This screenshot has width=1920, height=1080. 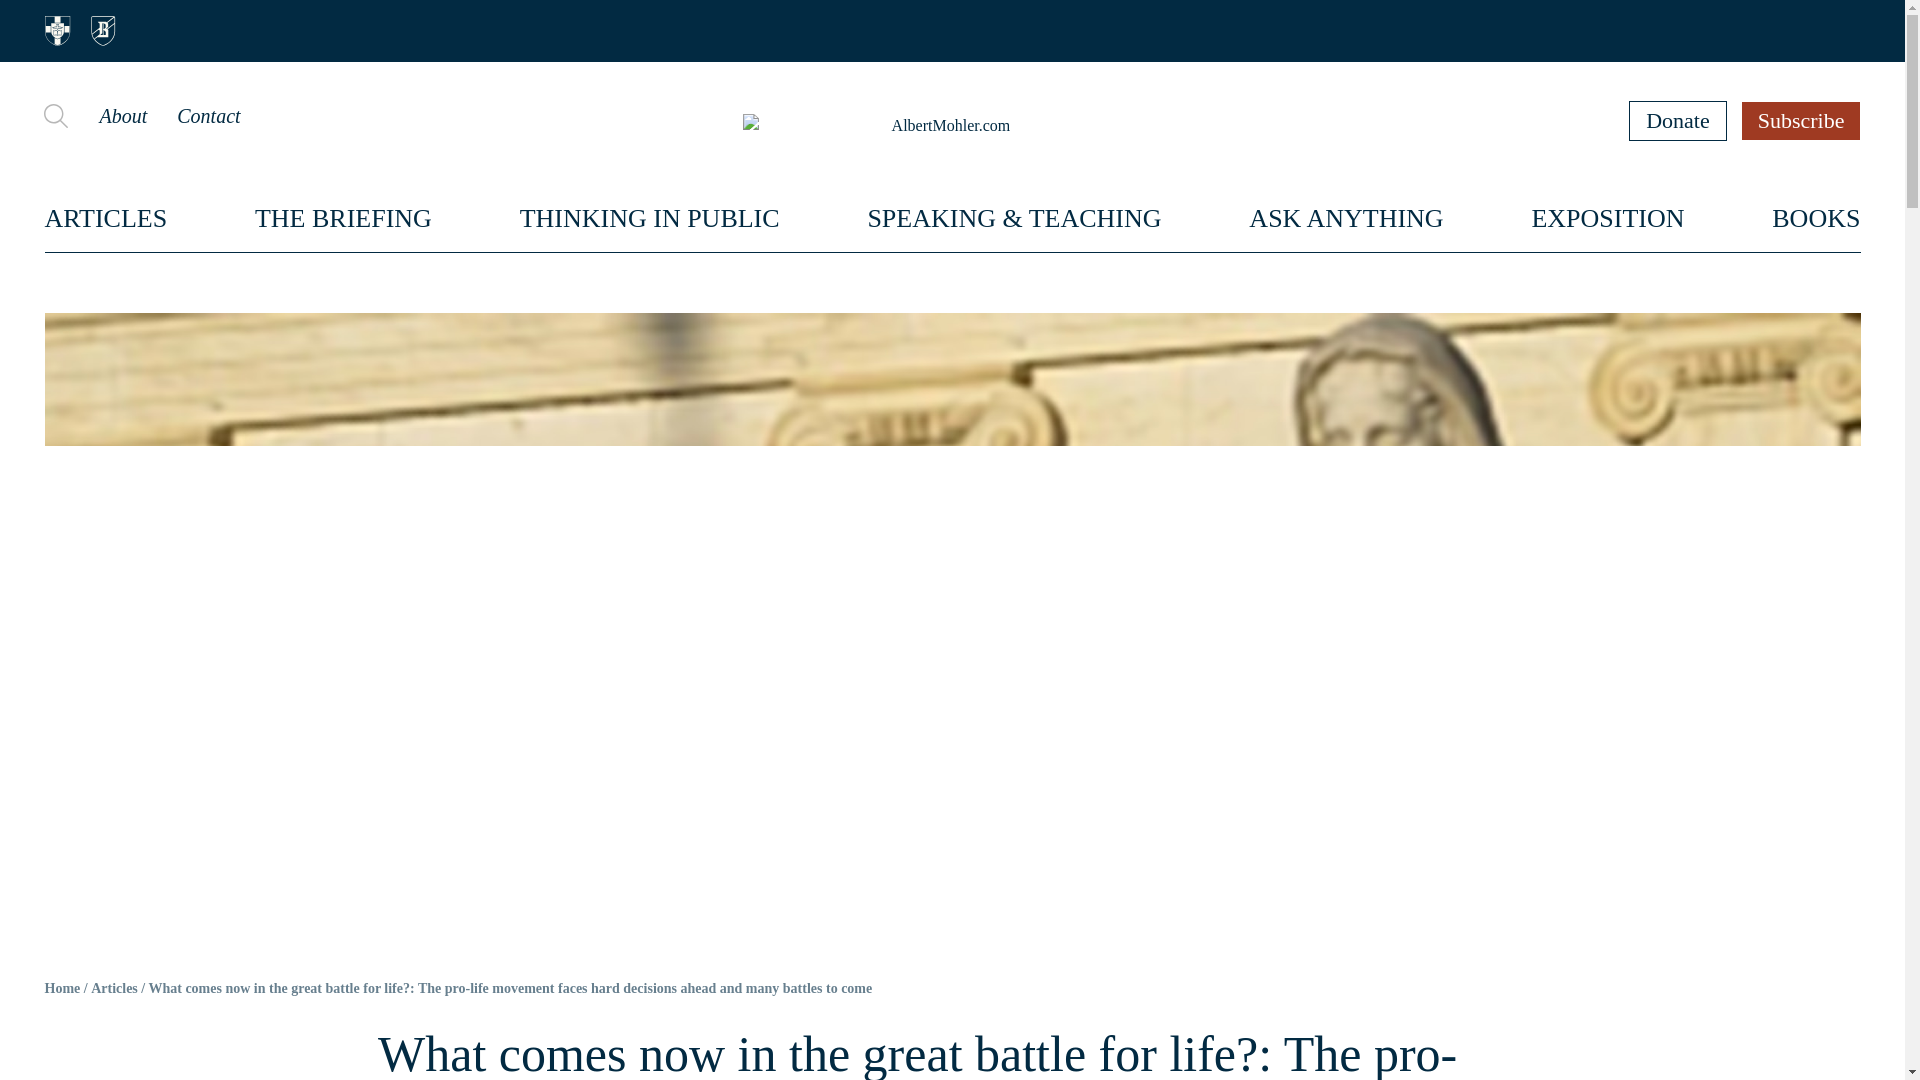 I want to click on Donate, so click(x=1678, y=120).